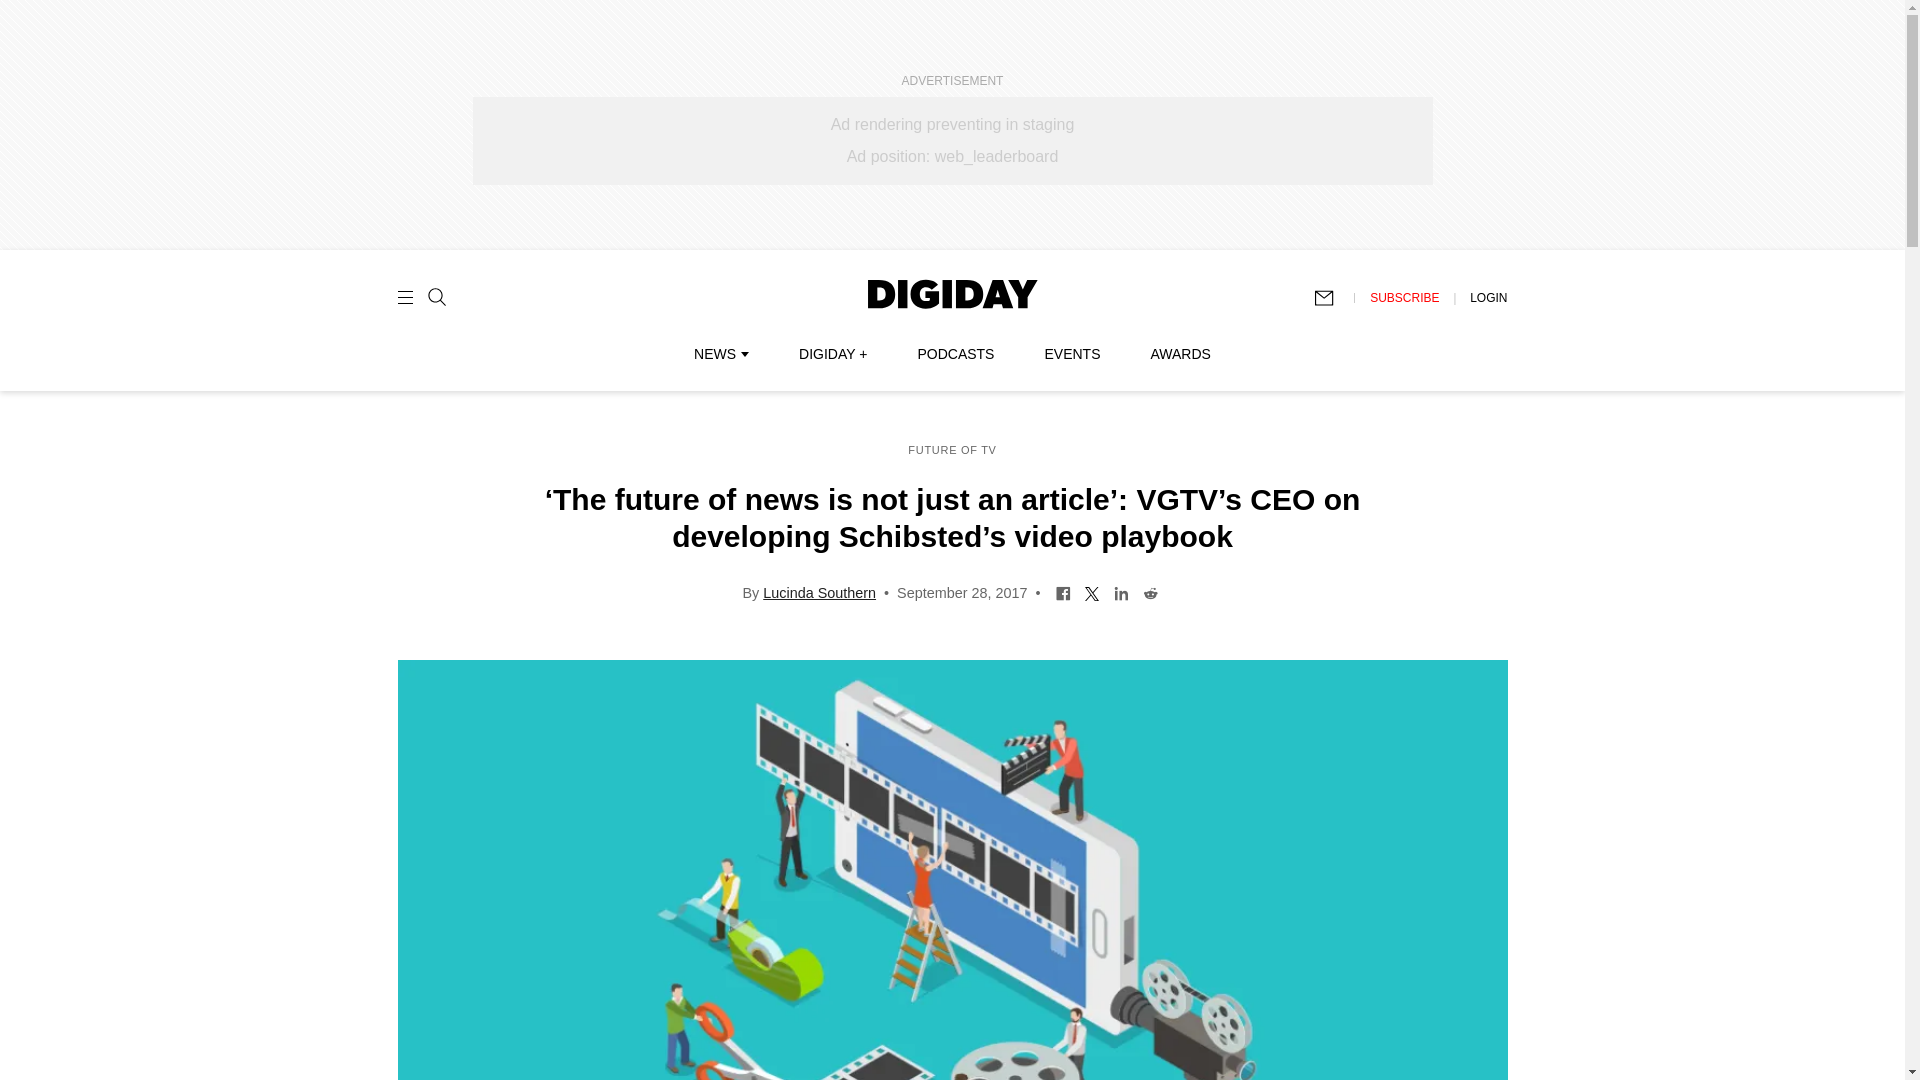  What do you see at coordinates (1062, 592) in the screenshot?
I see `Share on Facebook` at bounding box center [1062, 592].